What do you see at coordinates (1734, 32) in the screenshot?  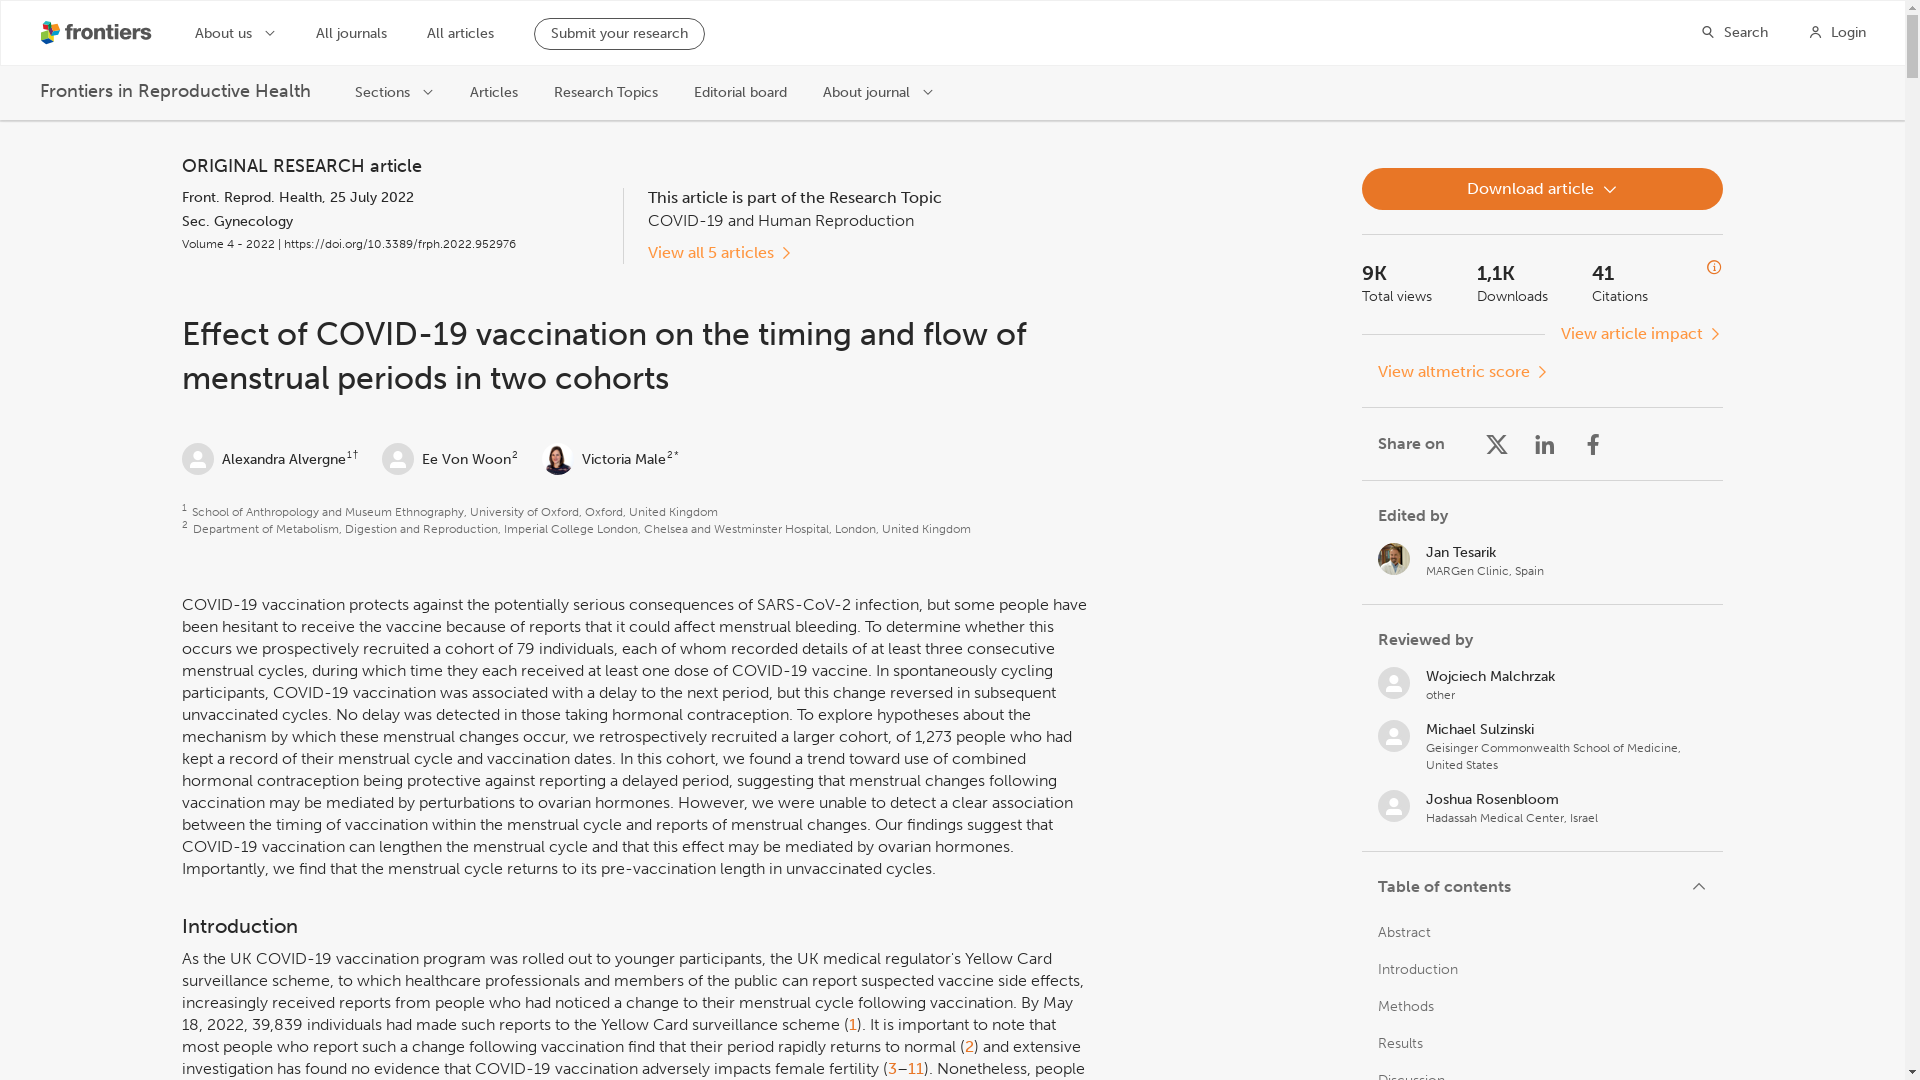 I see `Search` at bounding box center [1734, 32].